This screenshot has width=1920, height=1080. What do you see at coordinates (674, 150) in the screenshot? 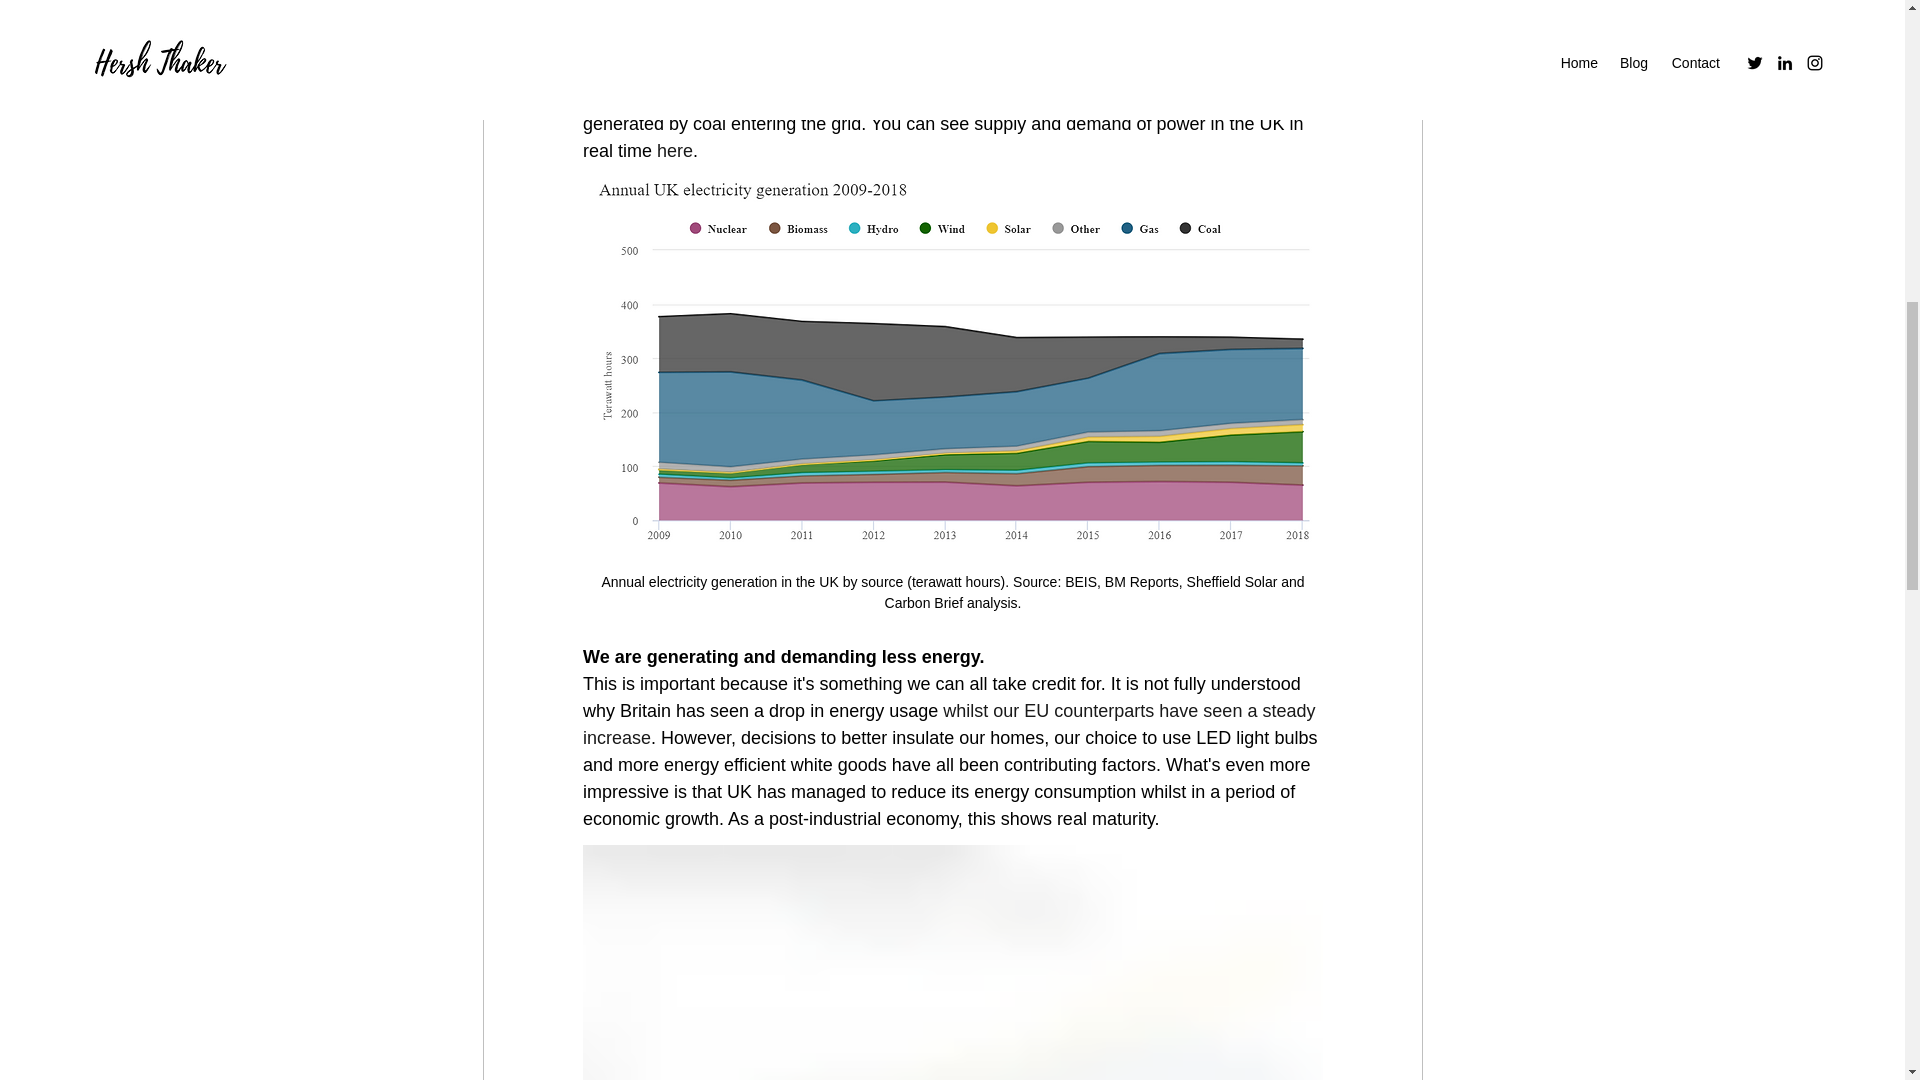
I see `here` at bounding box center [674, 150].